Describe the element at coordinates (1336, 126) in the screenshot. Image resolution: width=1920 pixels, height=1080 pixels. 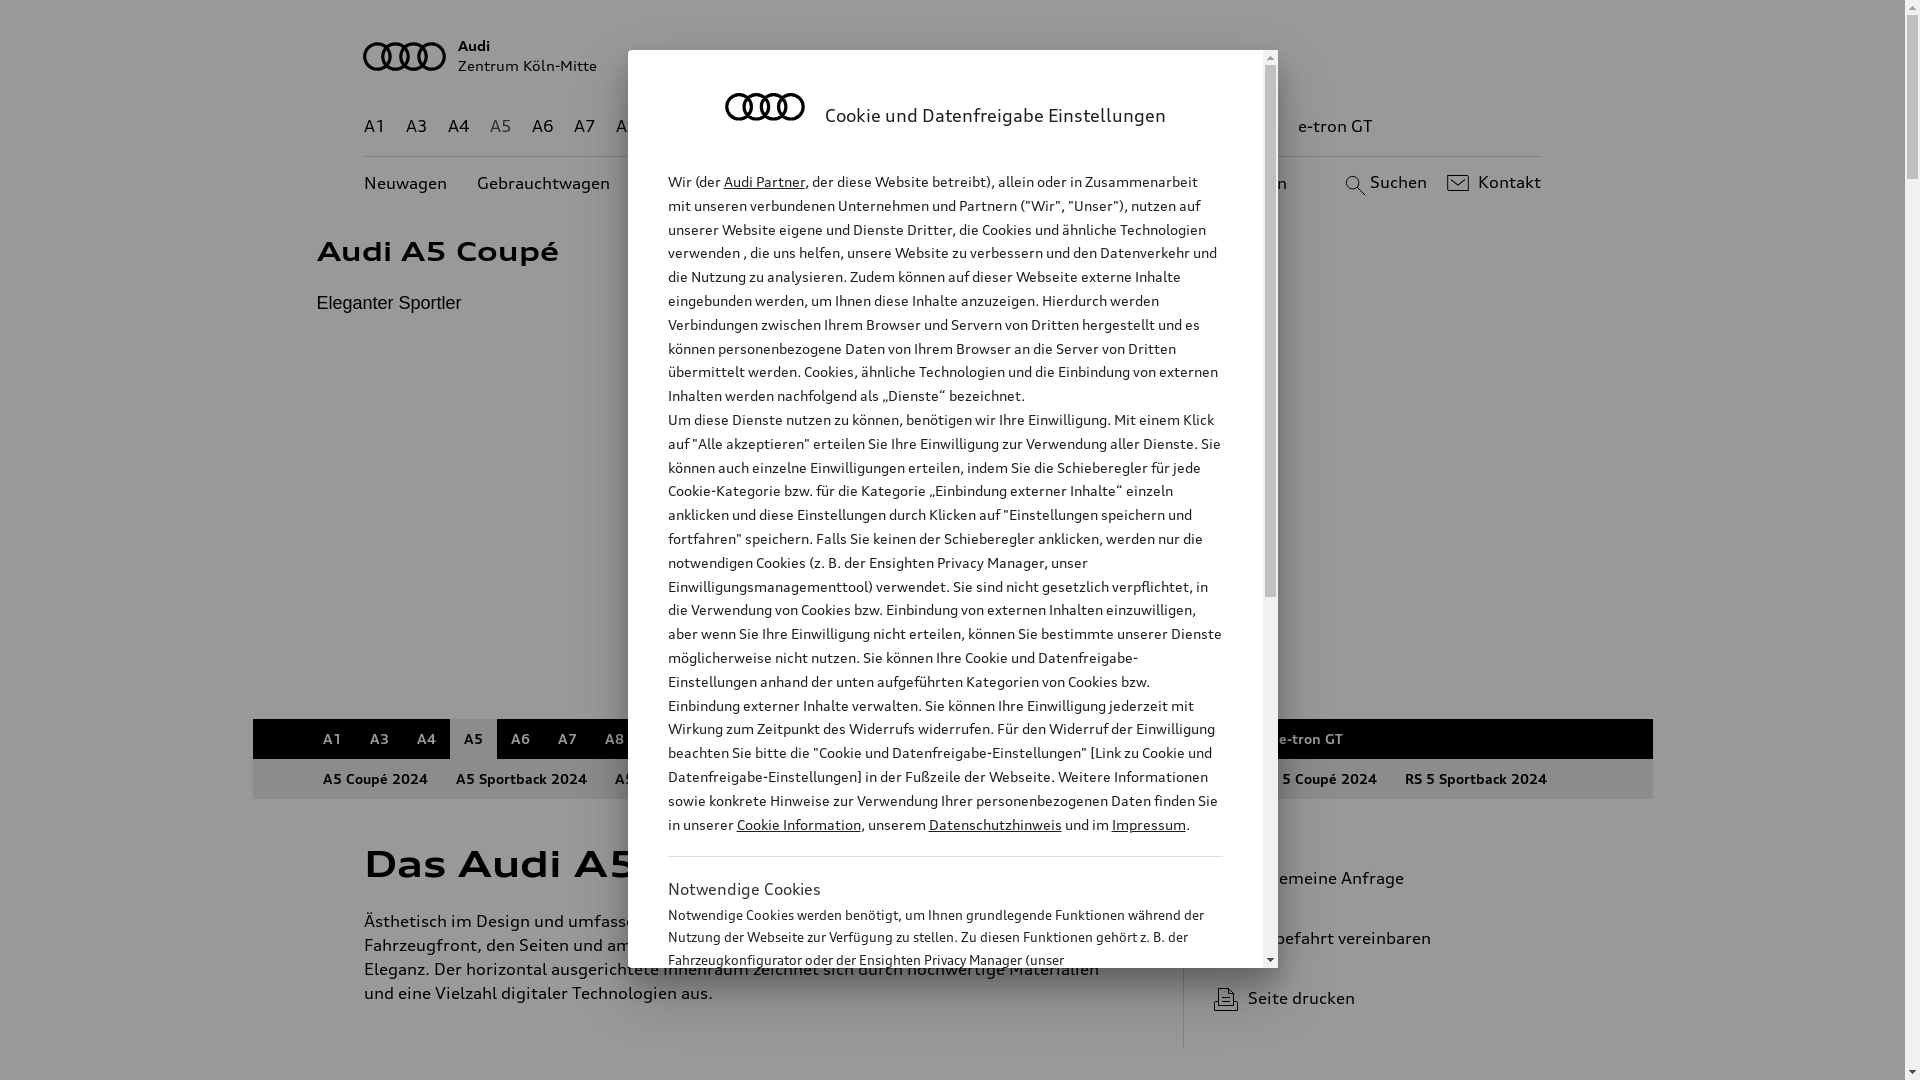
I see `e-tron GT` at that location.